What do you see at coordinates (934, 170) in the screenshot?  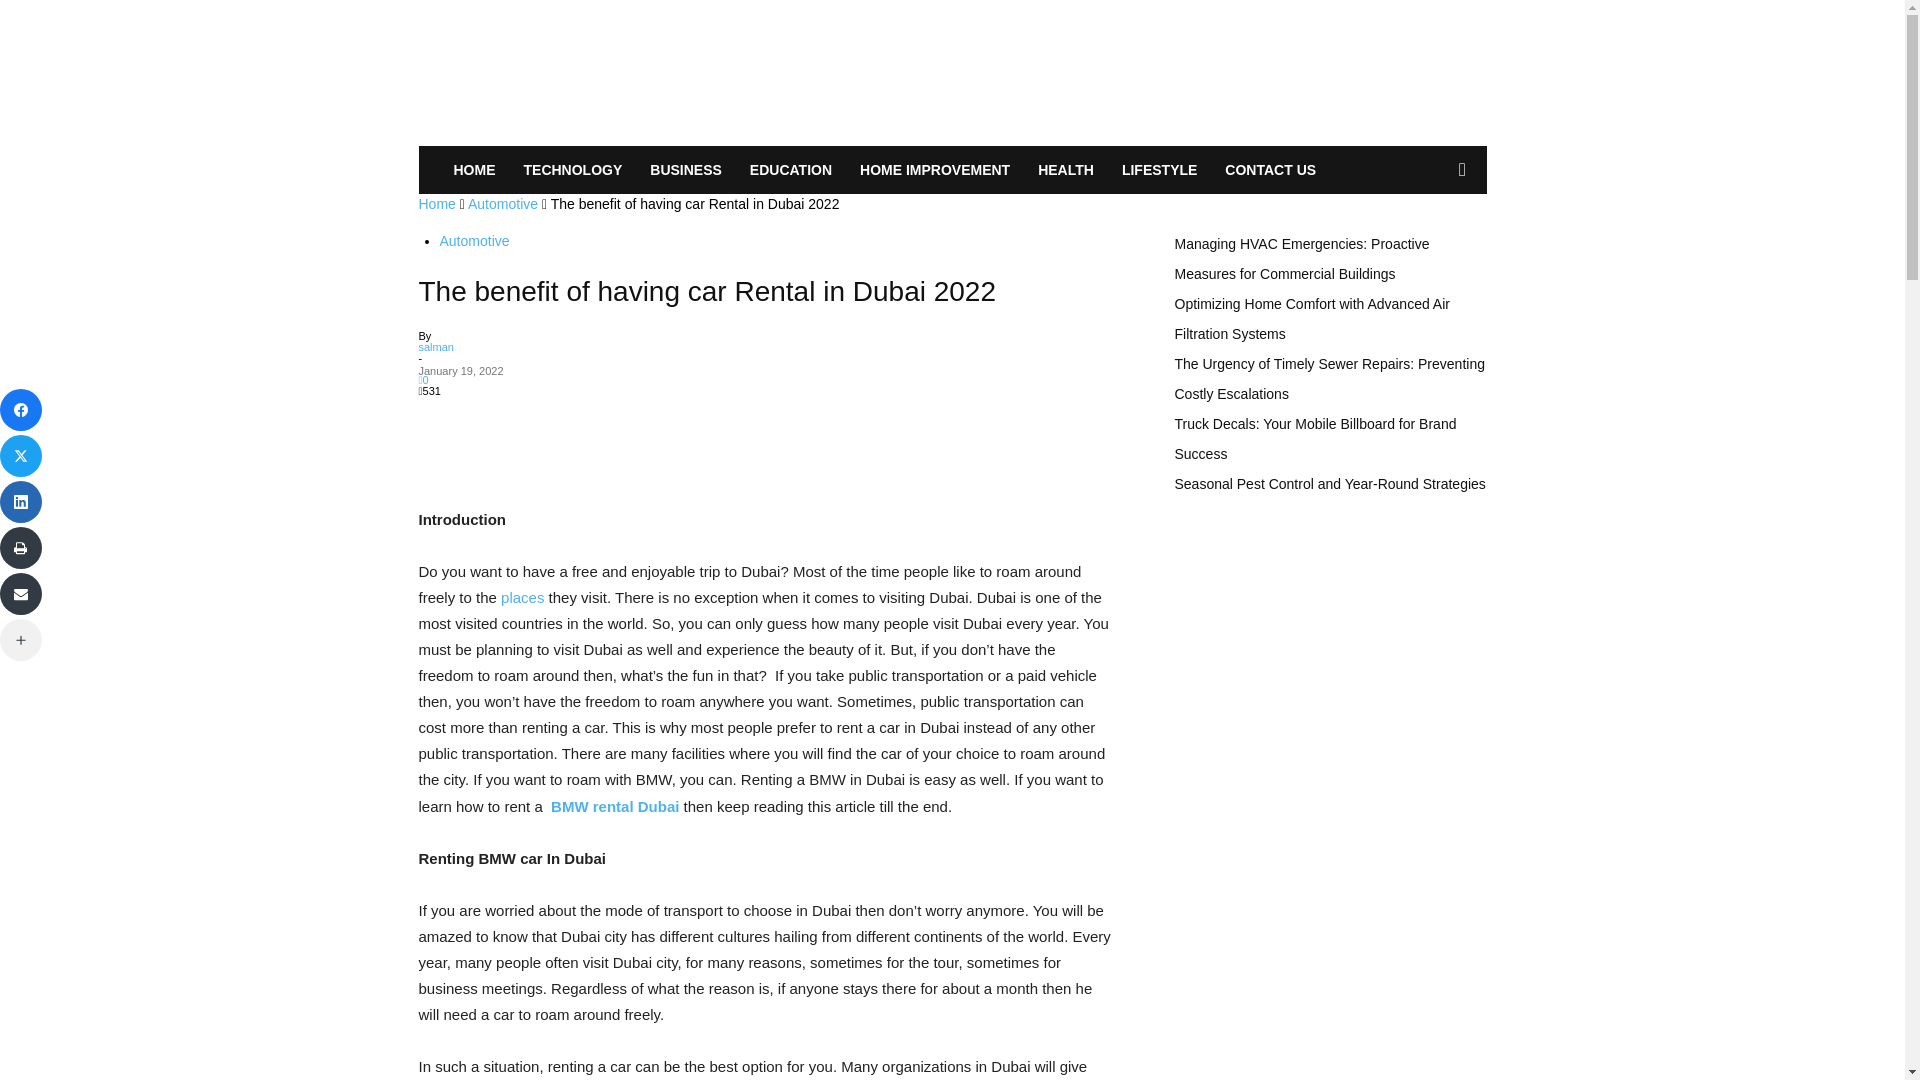 I see `HOME IMPROVEMENT` at bounding box center [934, 170].